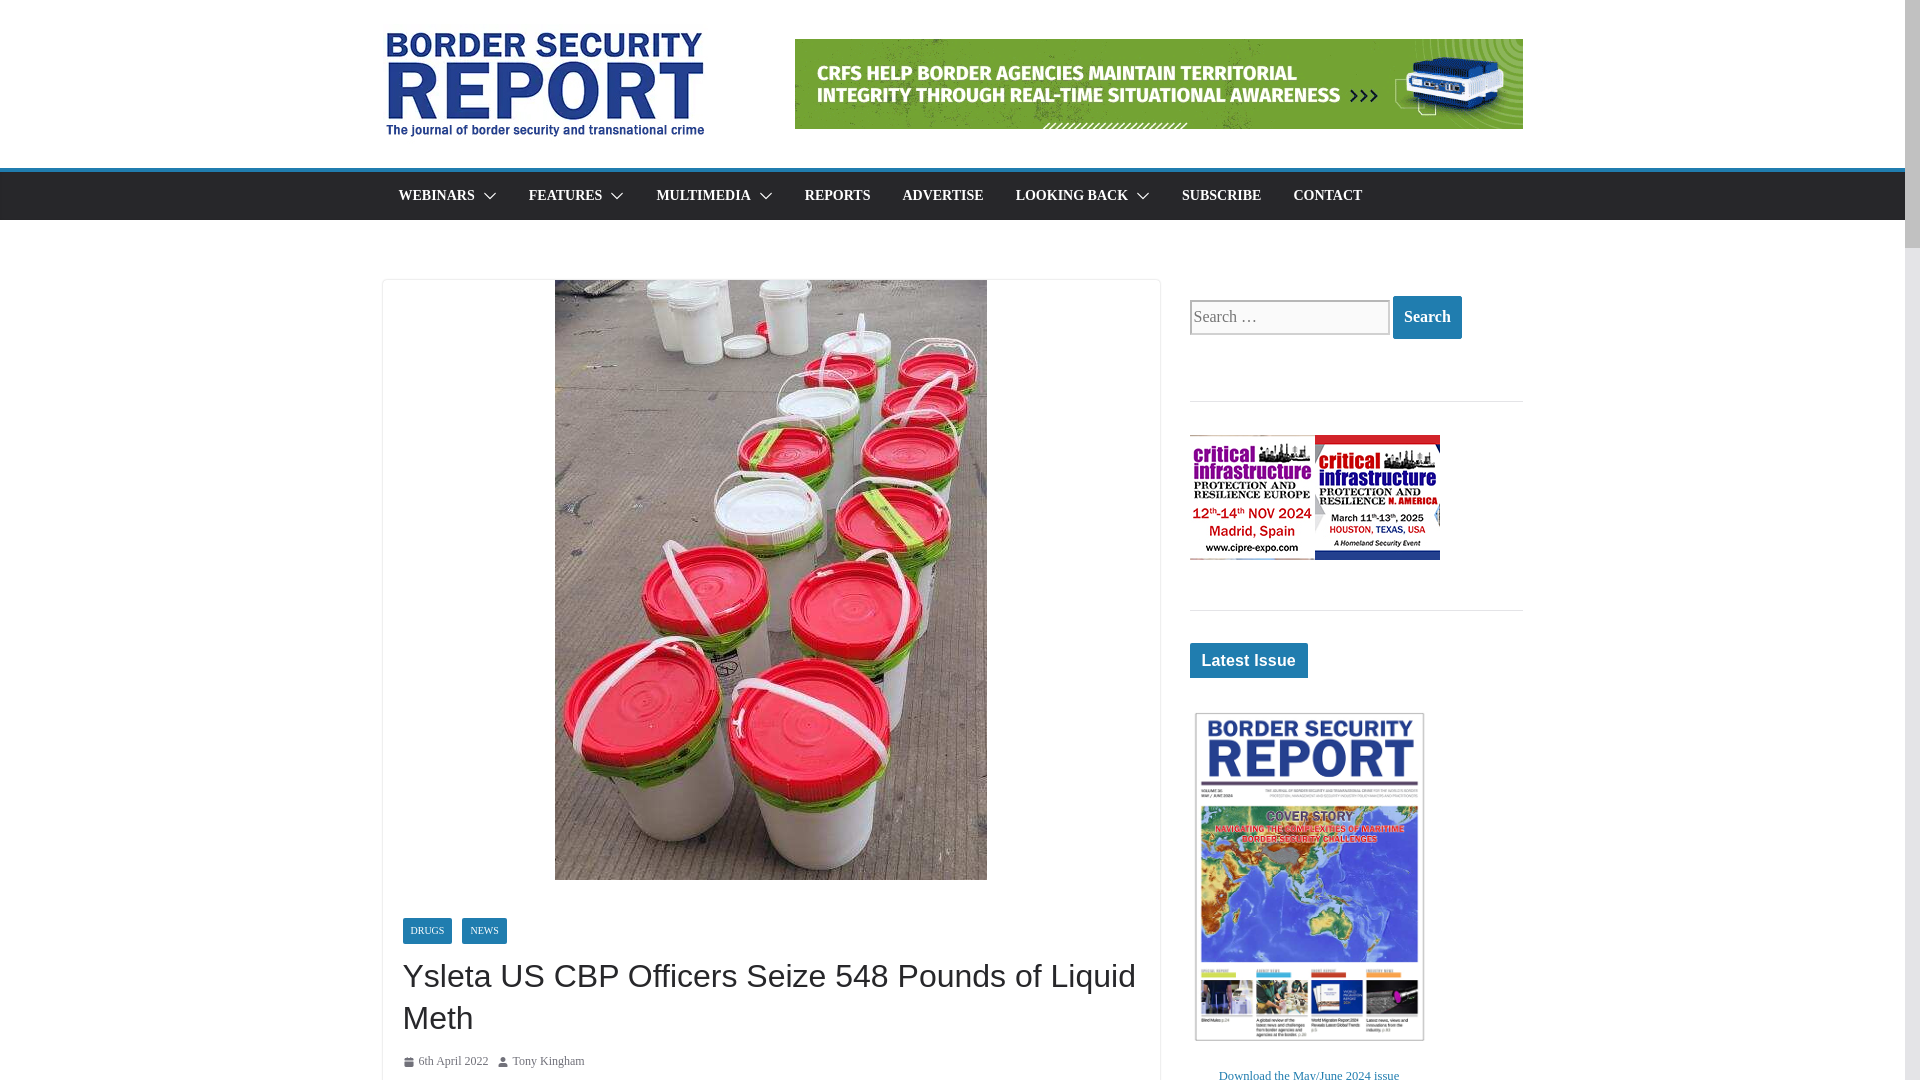 The width and height of the screenshot is (1920, 1080). Describe the element at coordinates (703, 196) in the screenshot. I see `MULTIMEDIA` at that location.